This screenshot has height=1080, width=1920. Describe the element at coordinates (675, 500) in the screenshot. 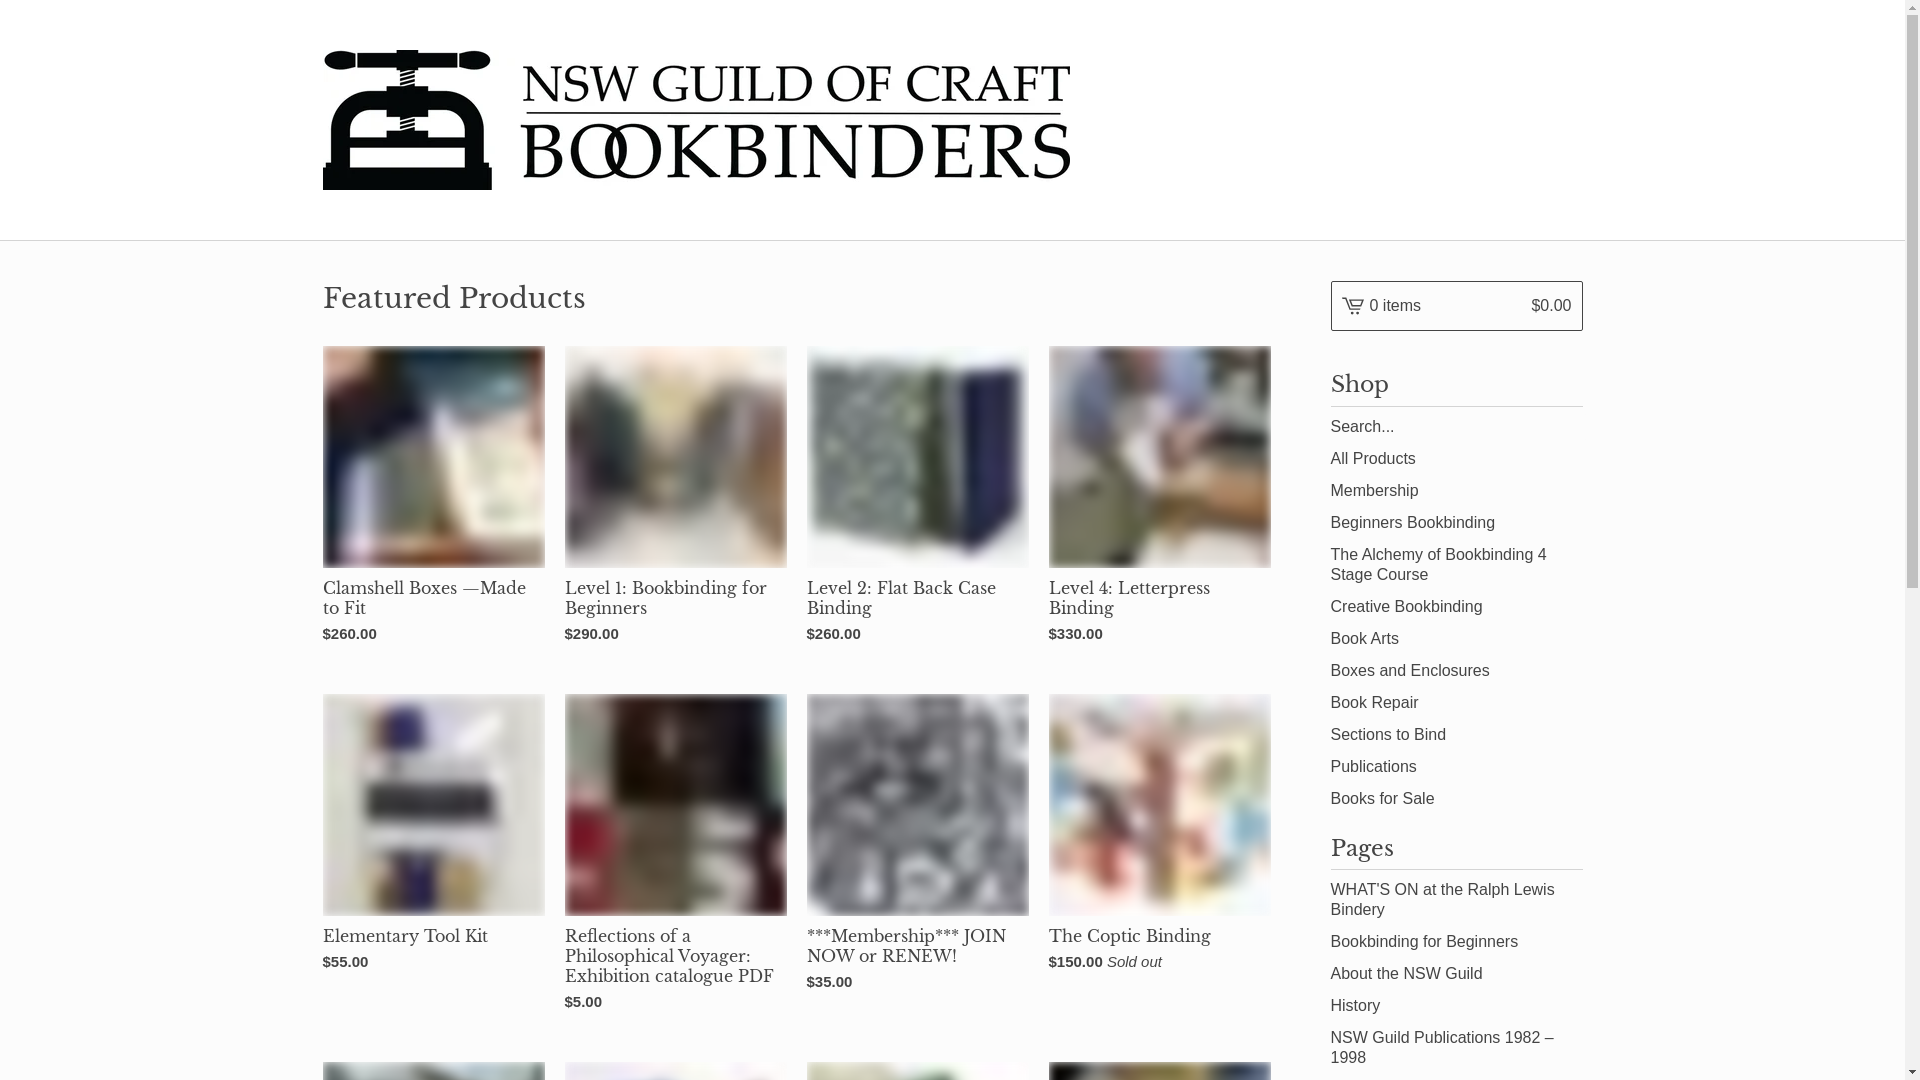

I see `Level 1: Bookbinding for Beginners
$290.00` at that location.